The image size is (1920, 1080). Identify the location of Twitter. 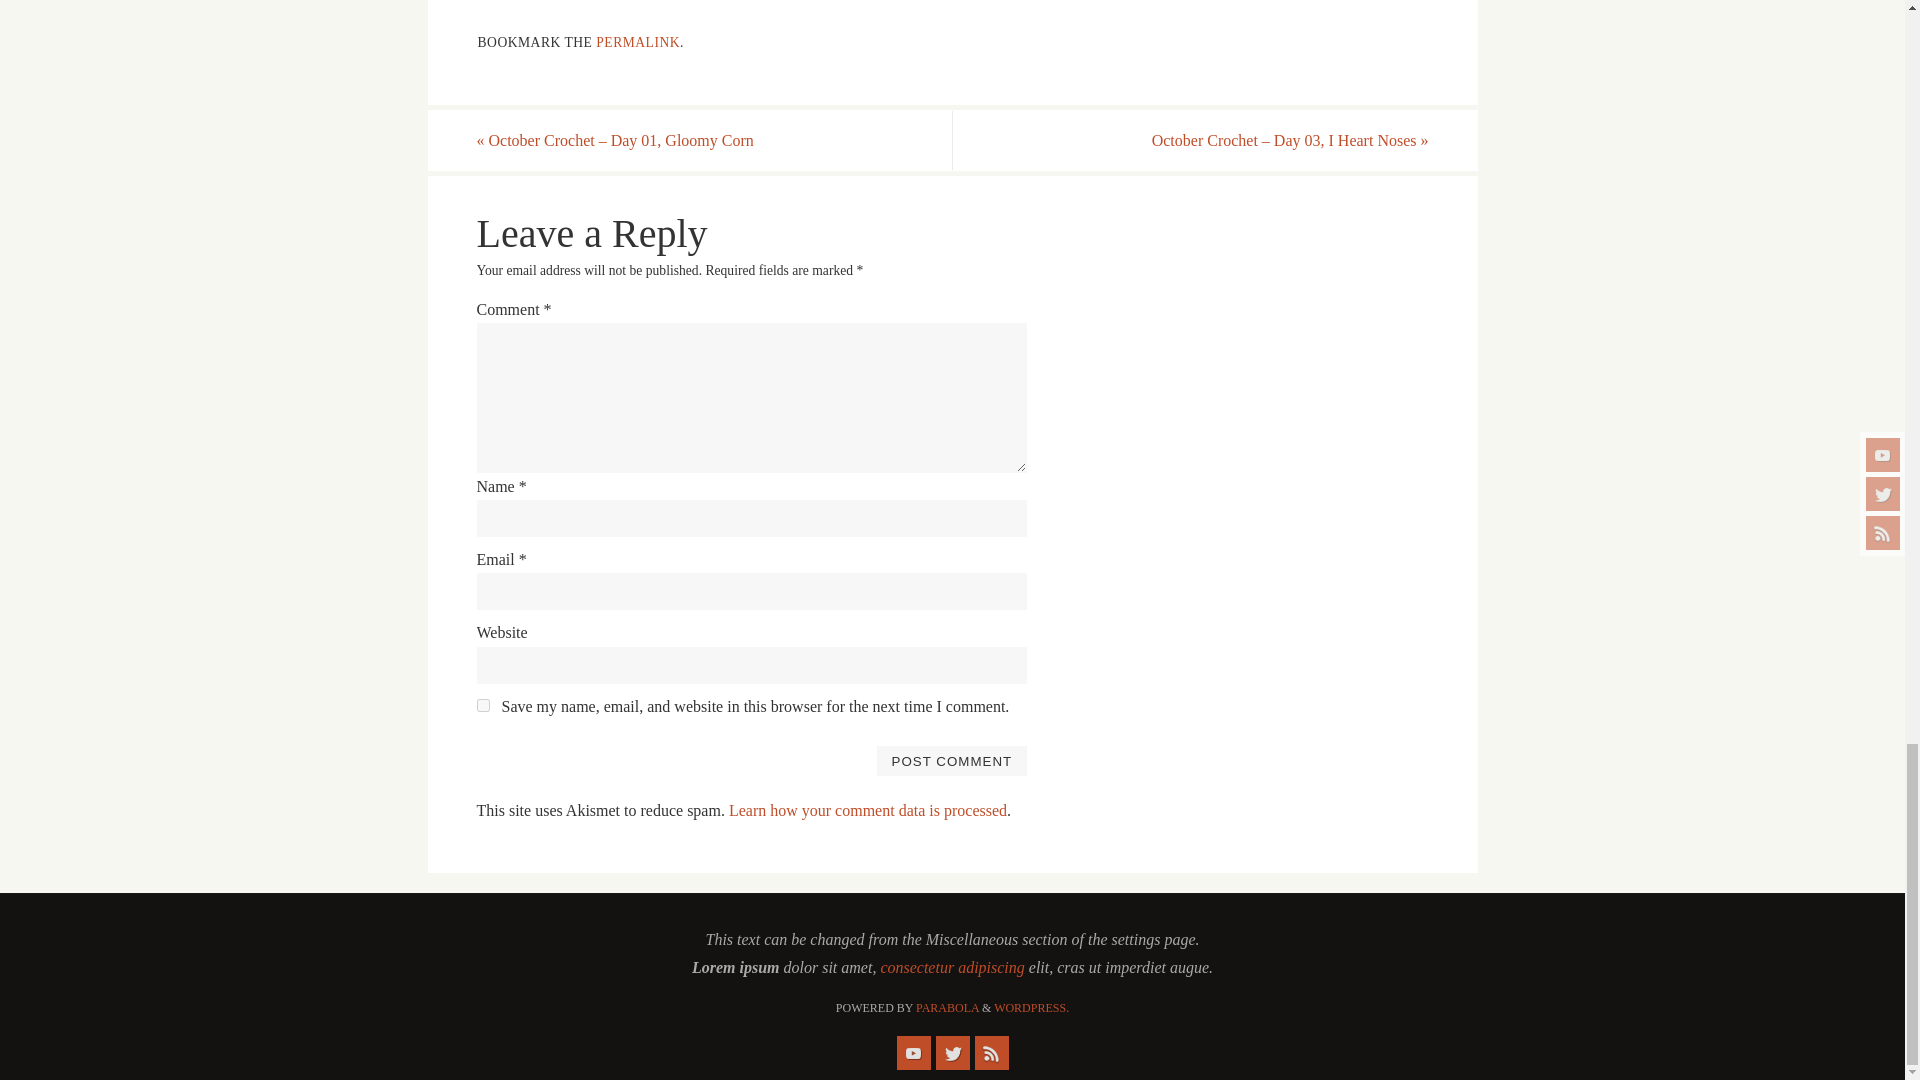
(952, 1052).